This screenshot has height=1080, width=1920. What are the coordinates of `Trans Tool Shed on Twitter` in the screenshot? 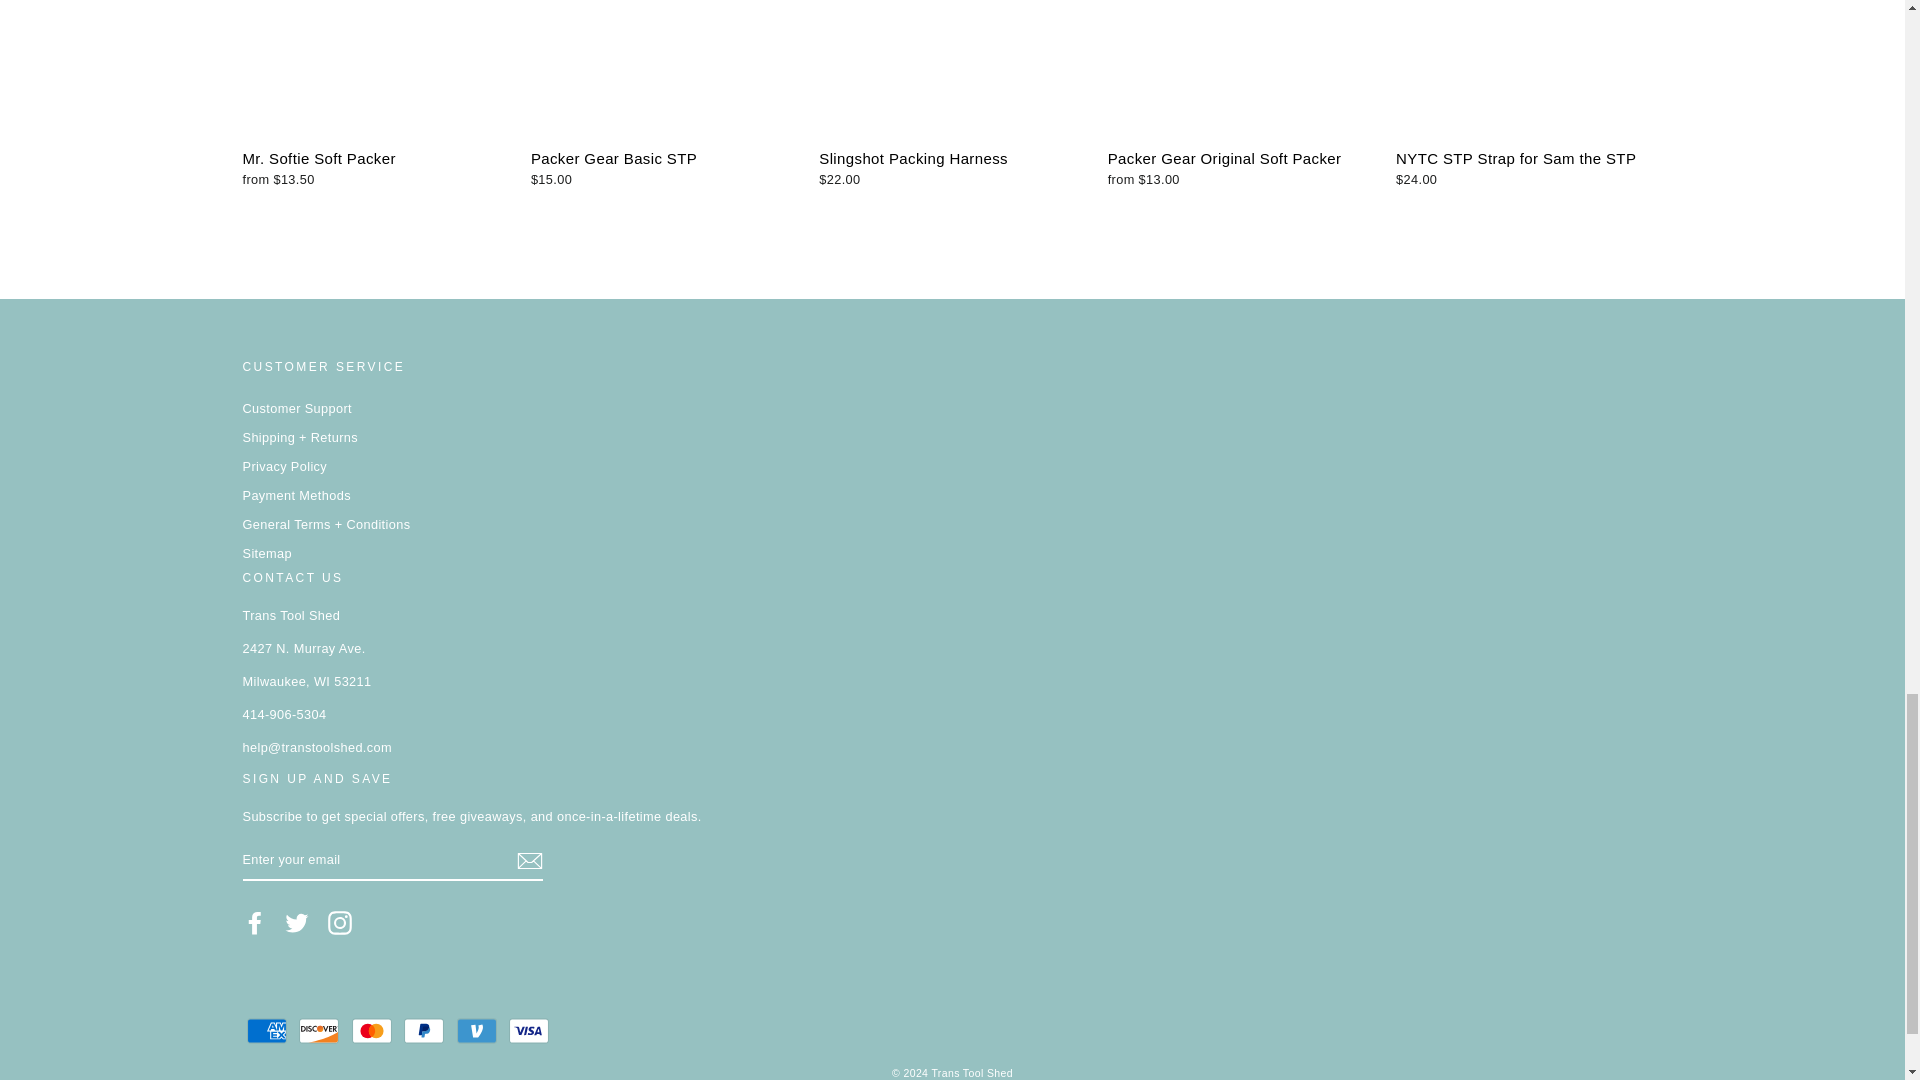 It's located at (296, 923).